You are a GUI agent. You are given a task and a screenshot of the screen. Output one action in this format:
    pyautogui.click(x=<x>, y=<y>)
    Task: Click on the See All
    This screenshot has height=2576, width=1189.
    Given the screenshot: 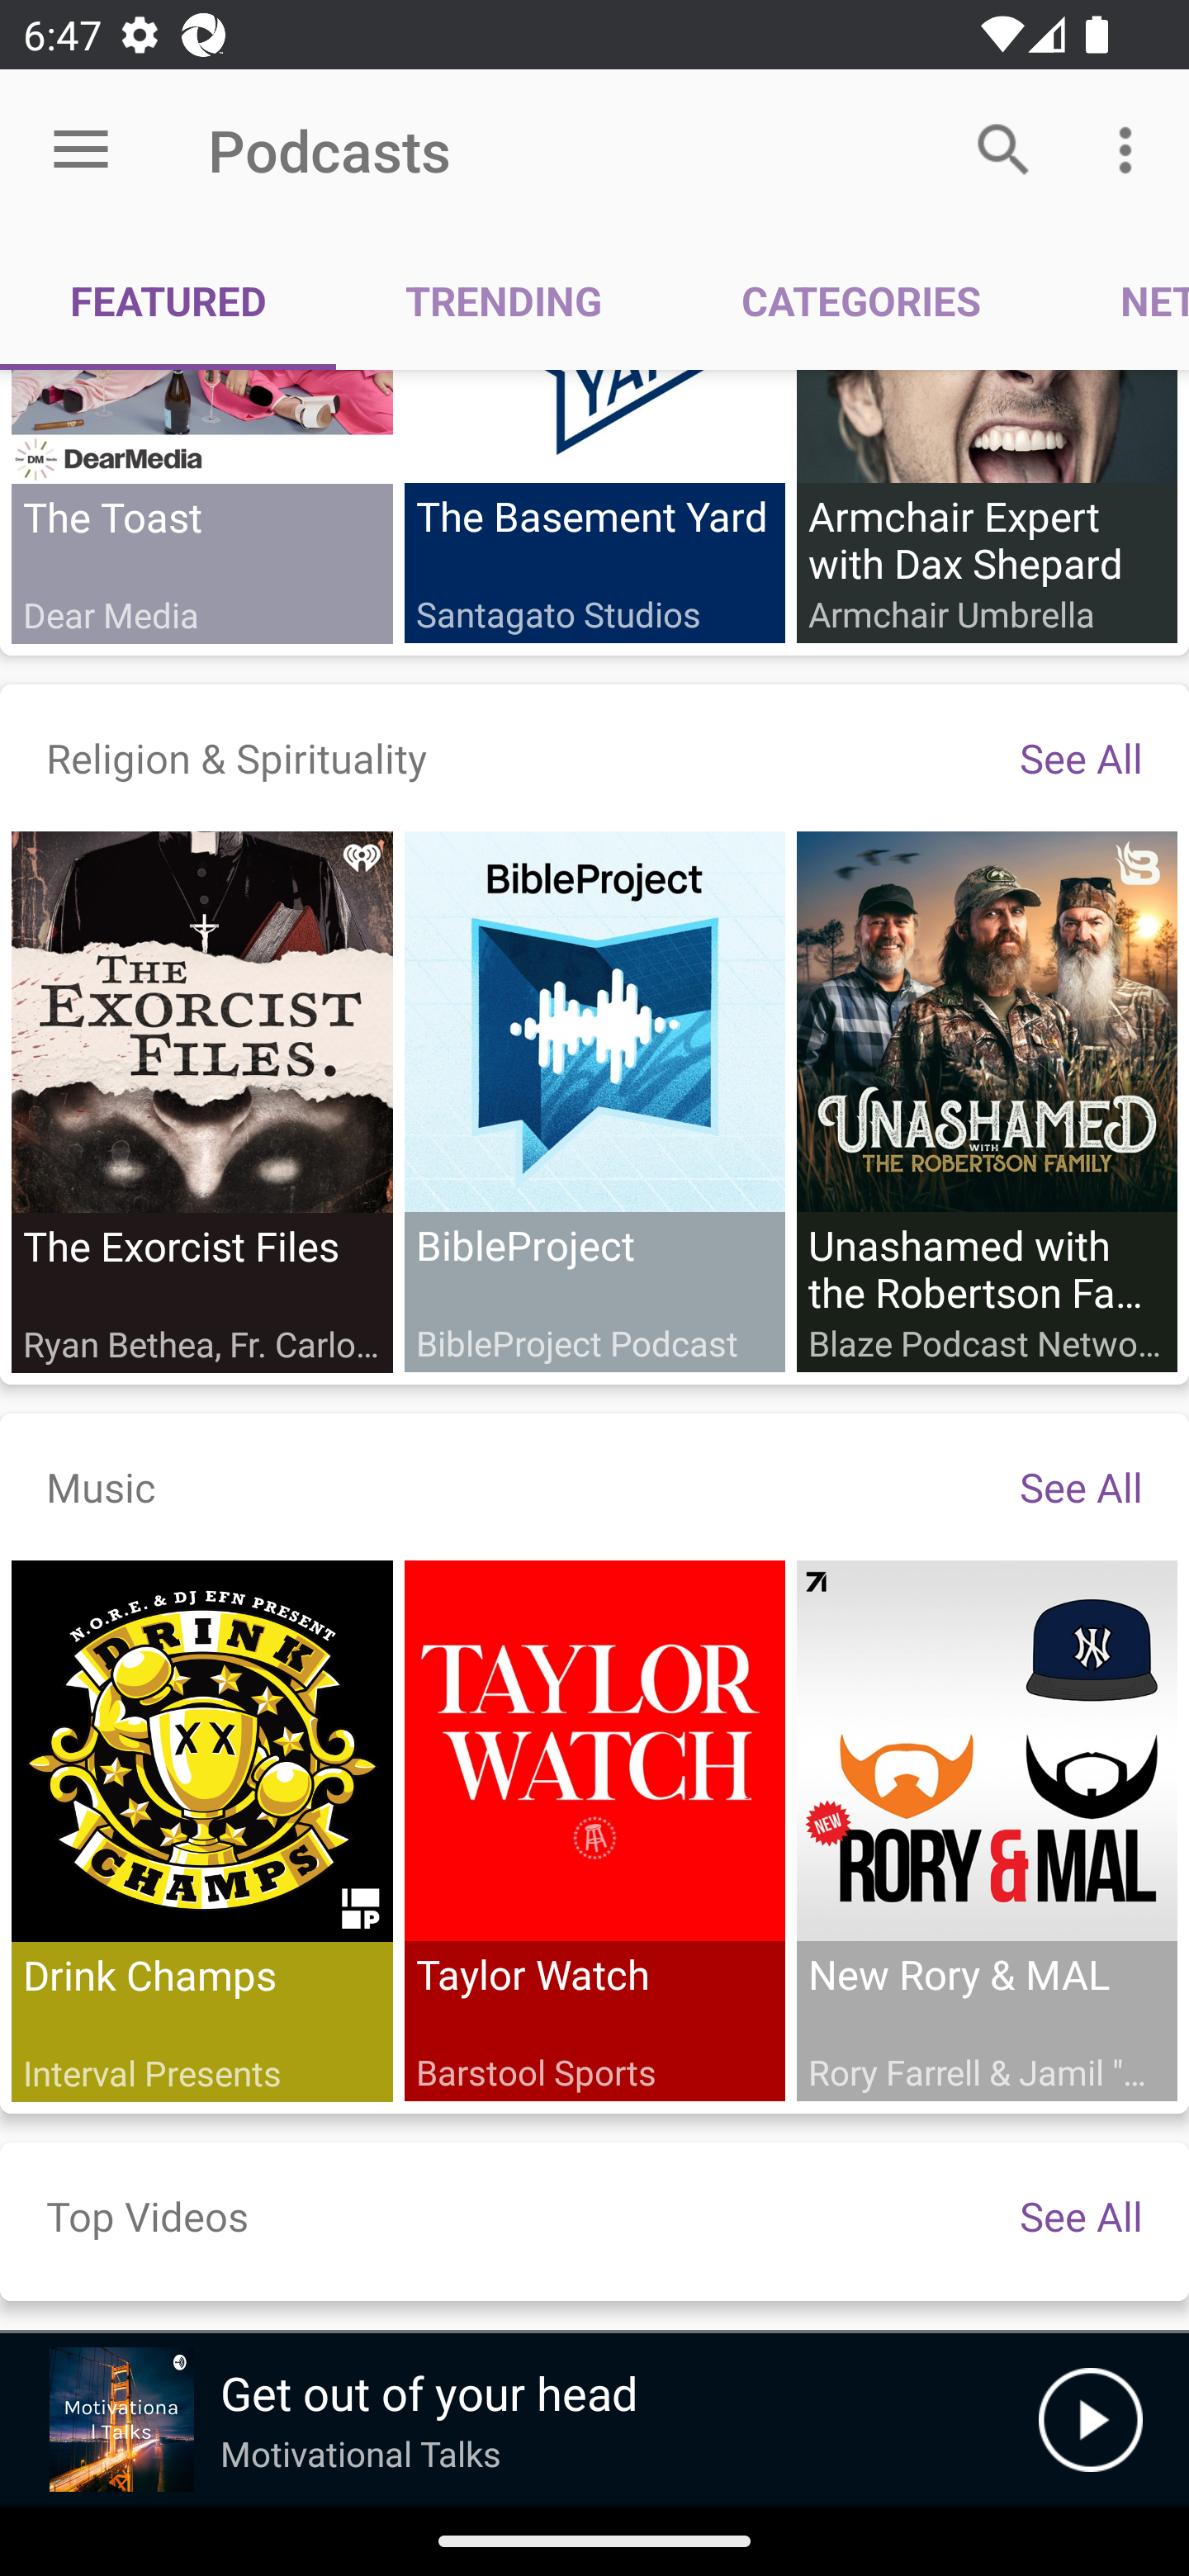 What is the action you would take?
    pyautogui.click(x=1081, y=2216)
    